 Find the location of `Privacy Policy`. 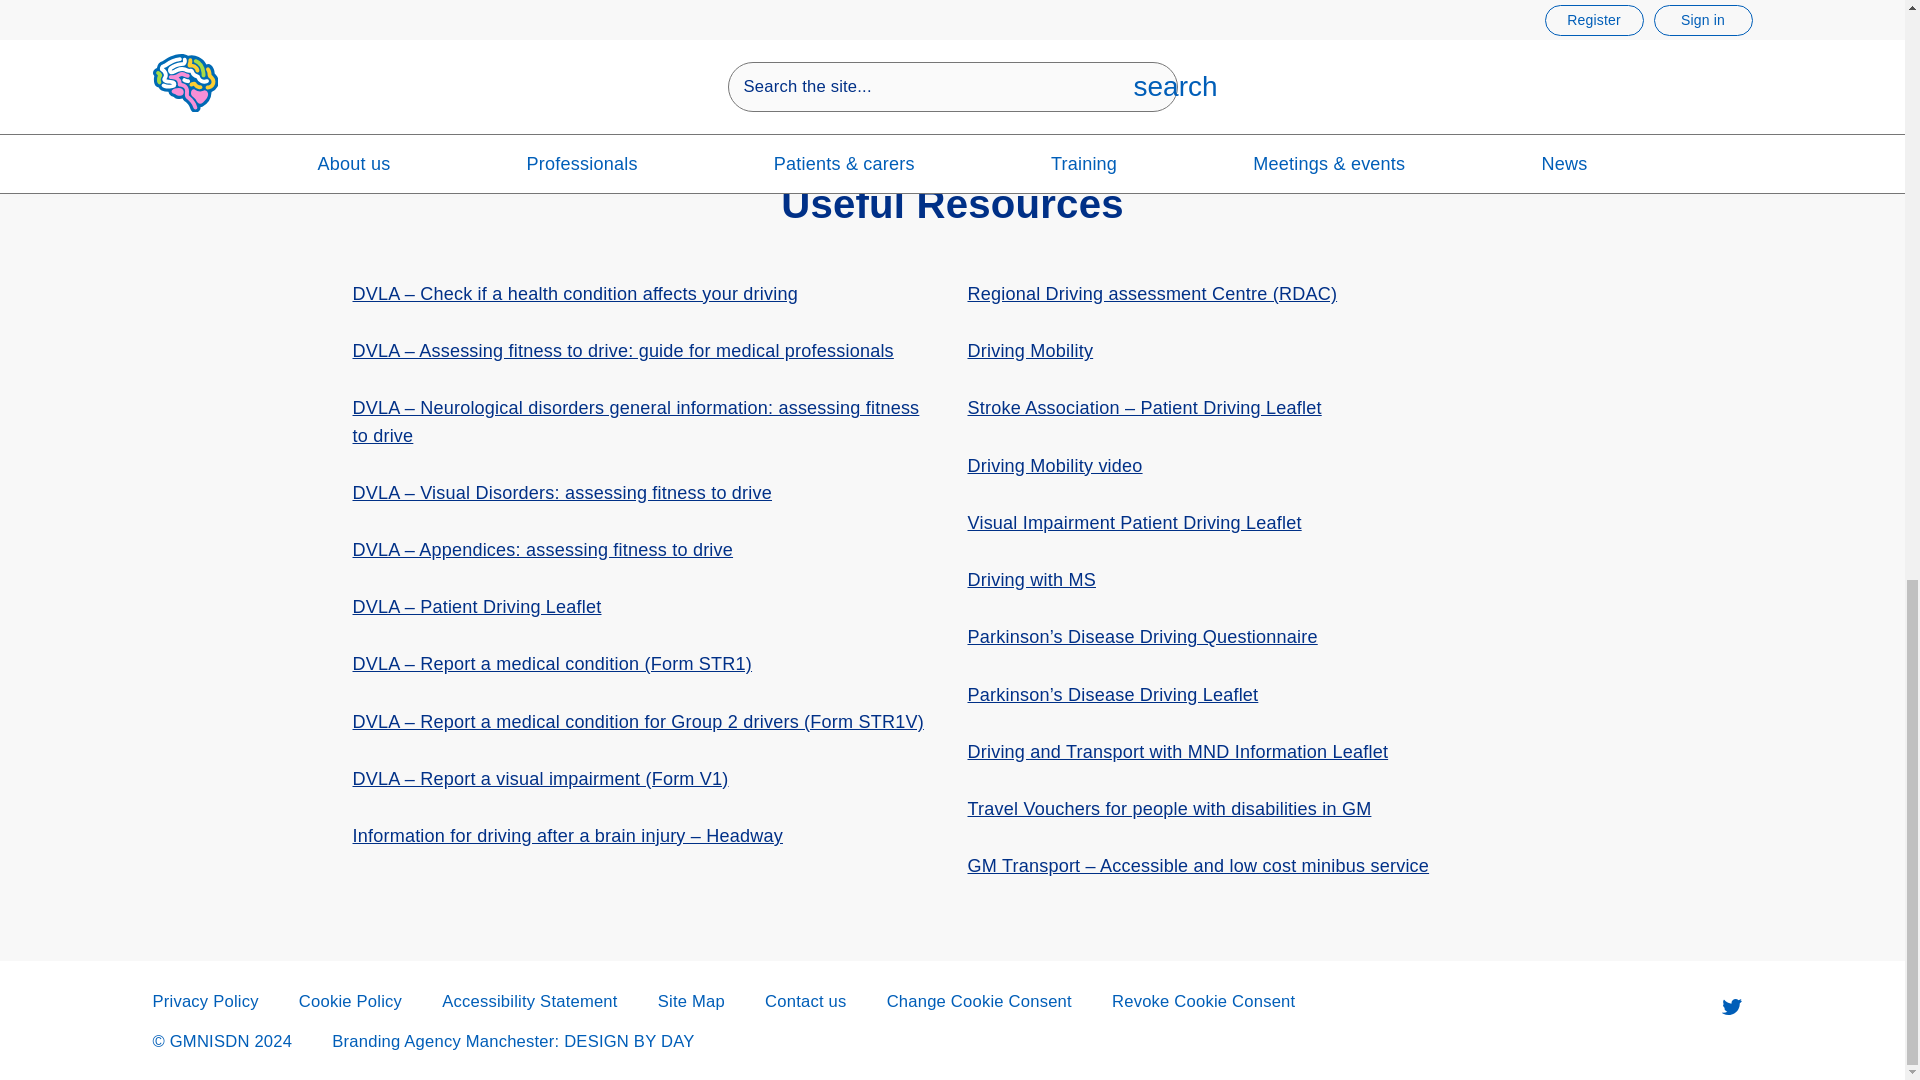

Privacy Policy is located at coordinates (204, 1001).